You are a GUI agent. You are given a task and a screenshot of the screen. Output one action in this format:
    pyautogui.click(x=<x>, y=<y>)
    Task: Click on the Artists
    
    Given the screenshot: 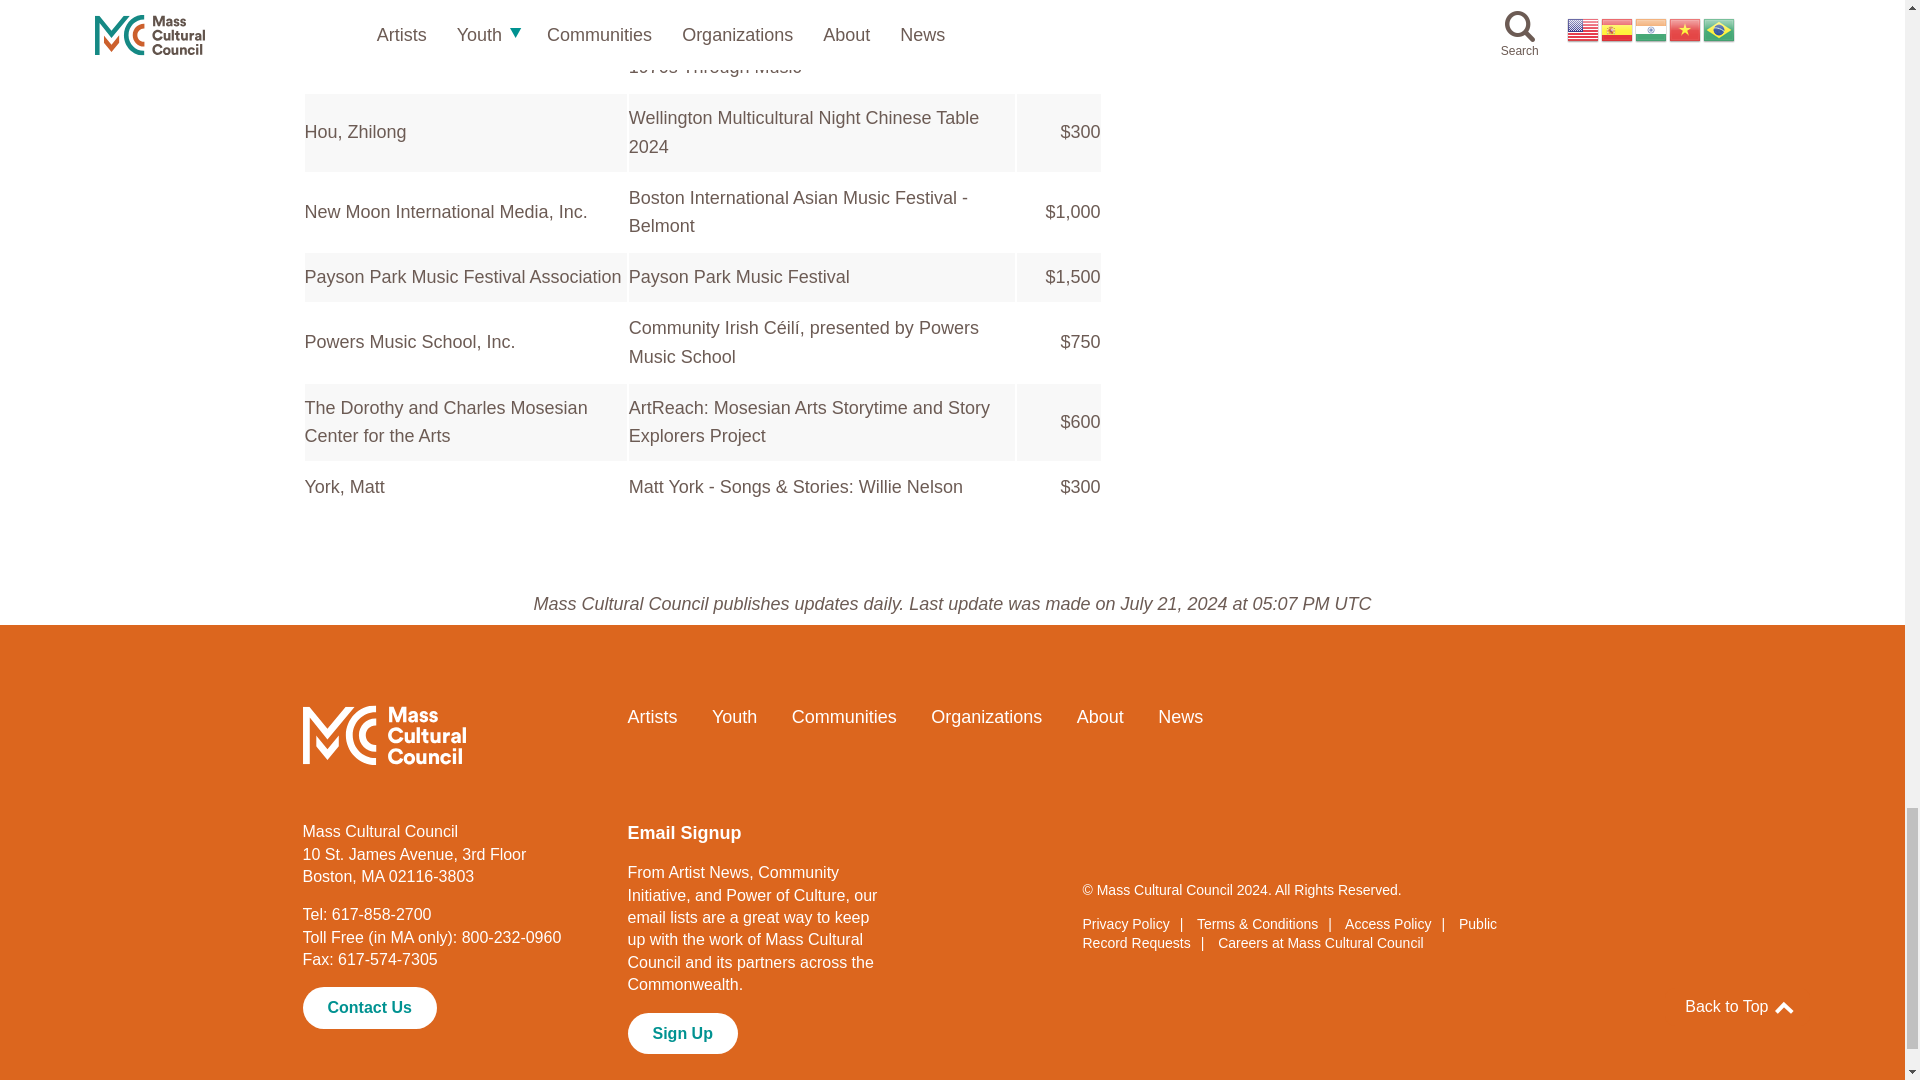 What is the action you would take?
    pyautogui.click(x=652, y=716)
    